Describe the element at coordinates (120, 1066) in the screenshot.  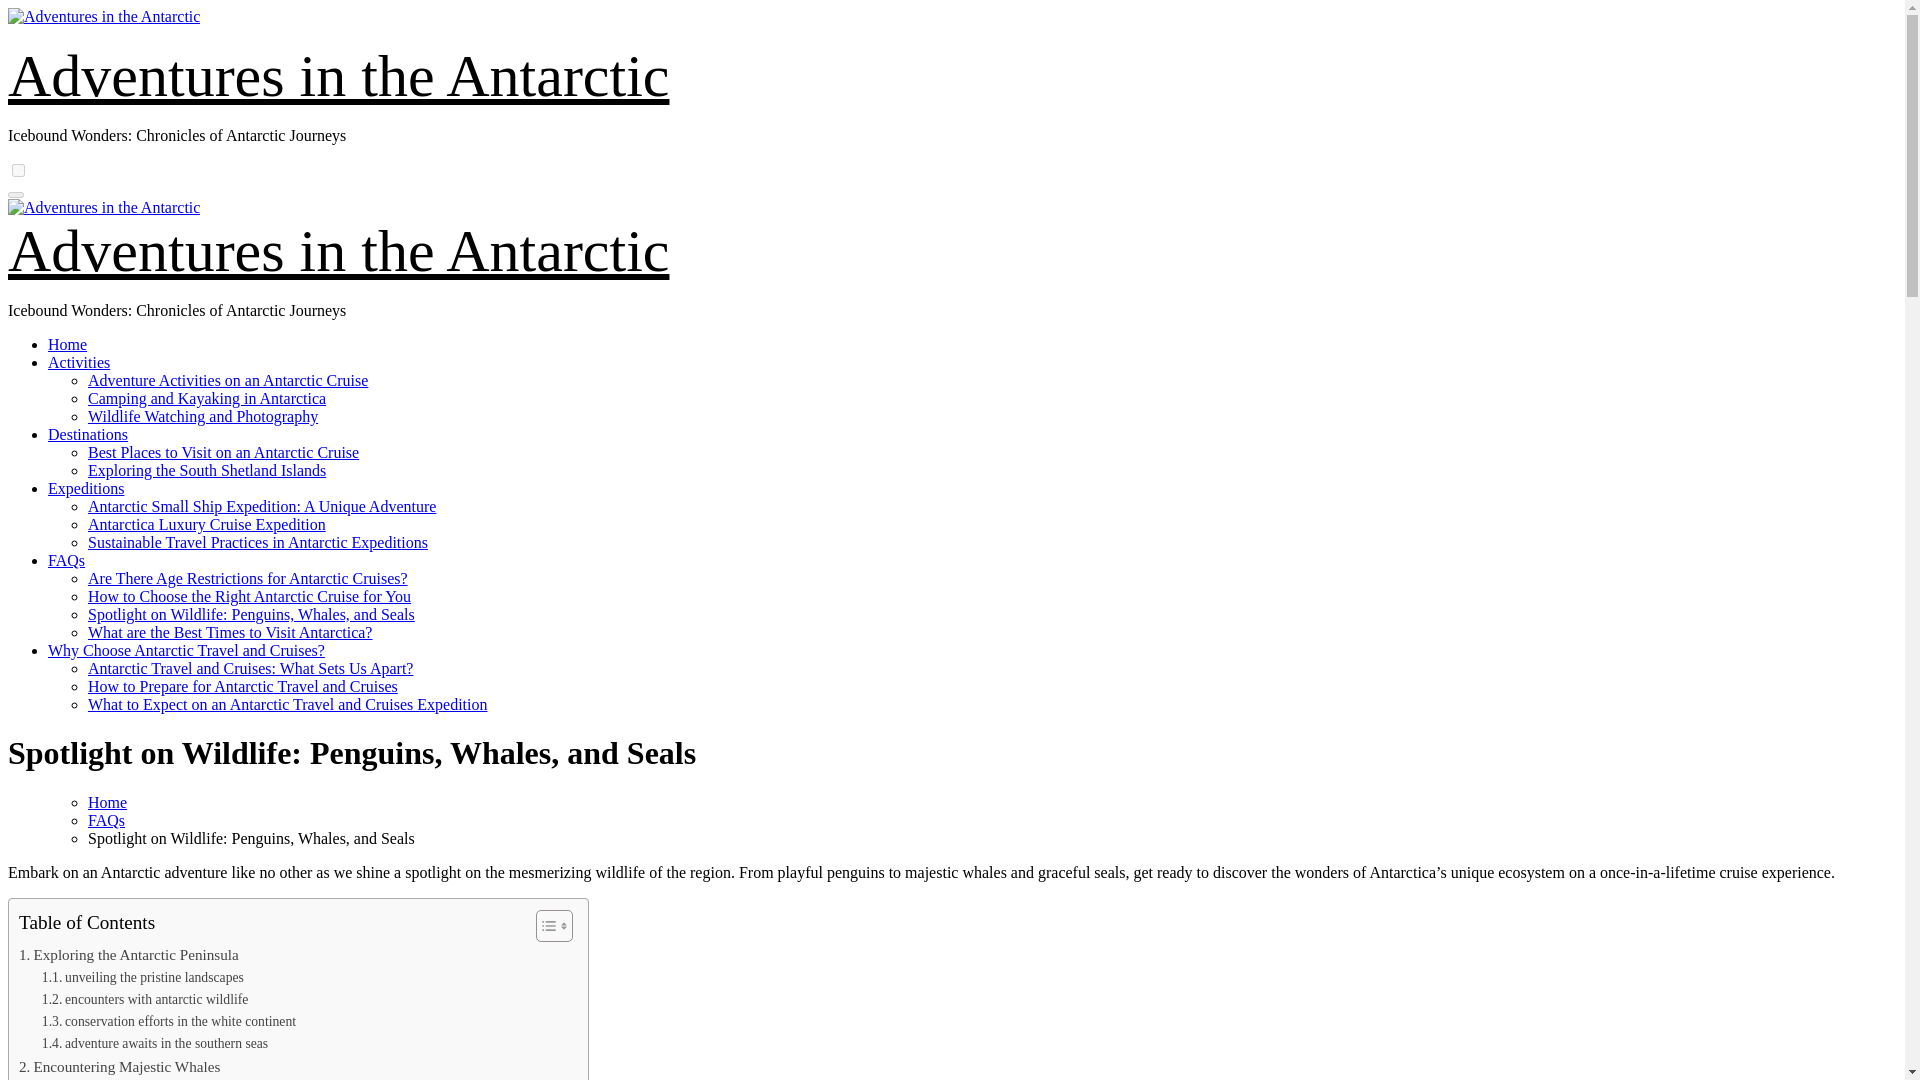
I see `Encountering Majestic Whales` at that location.